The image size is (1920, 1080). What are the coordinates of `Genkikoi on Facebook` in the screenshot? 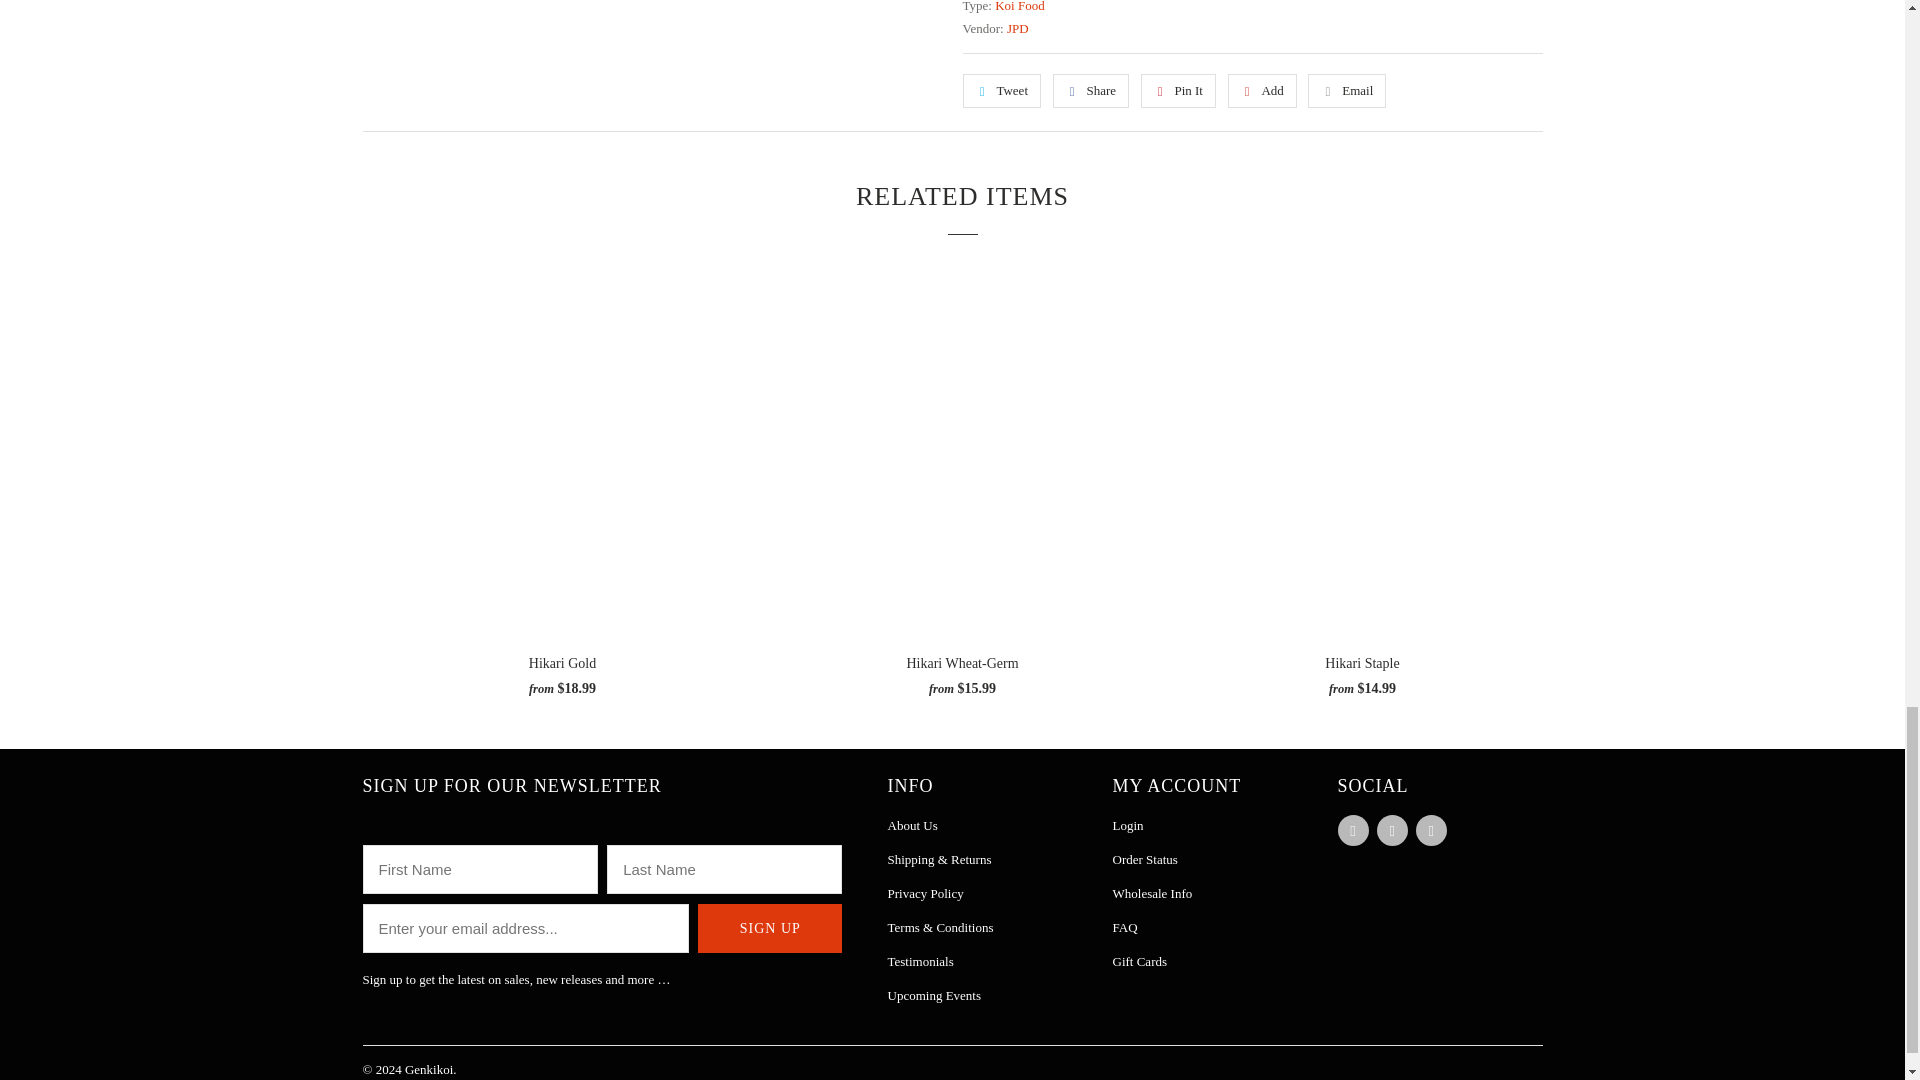 It's located at (1353, 830).